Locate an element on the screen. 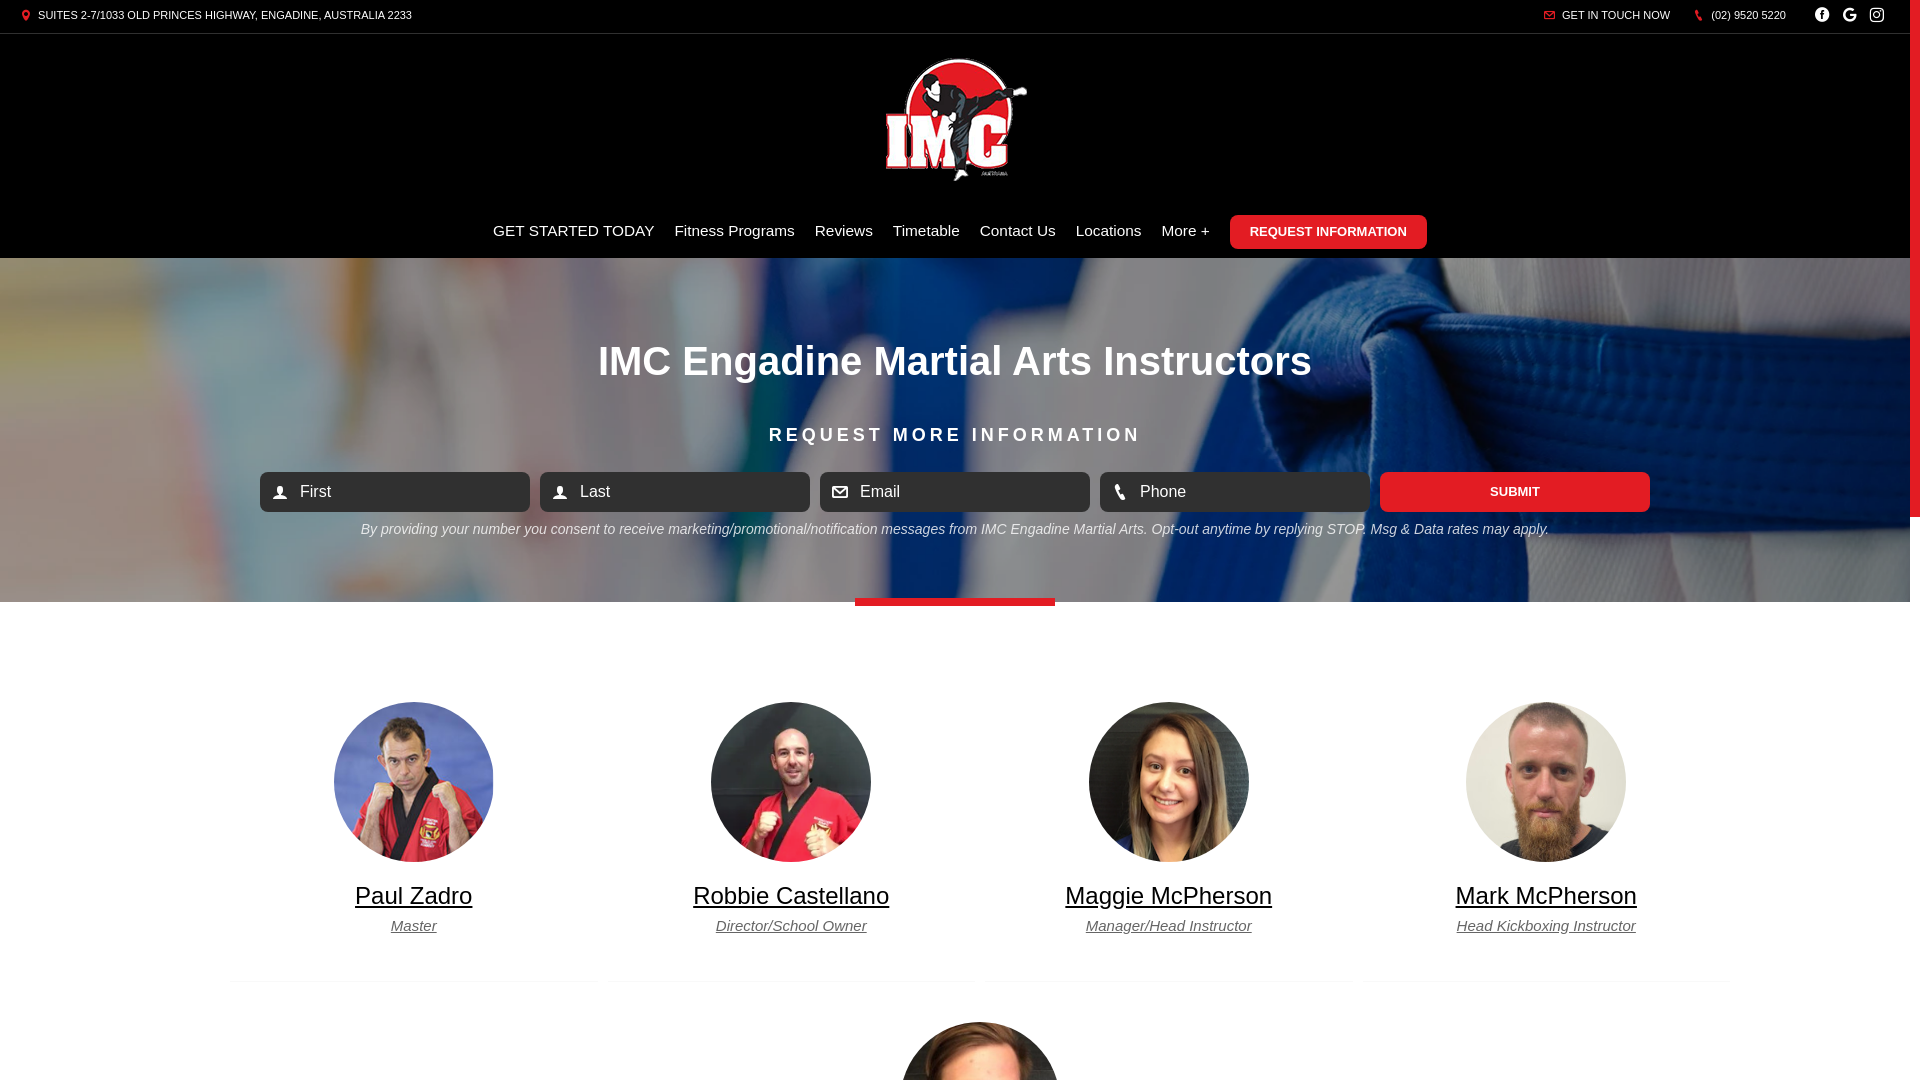 This screenshot has height=1080, width=1920. More + is located at coordinates (1185, 231).